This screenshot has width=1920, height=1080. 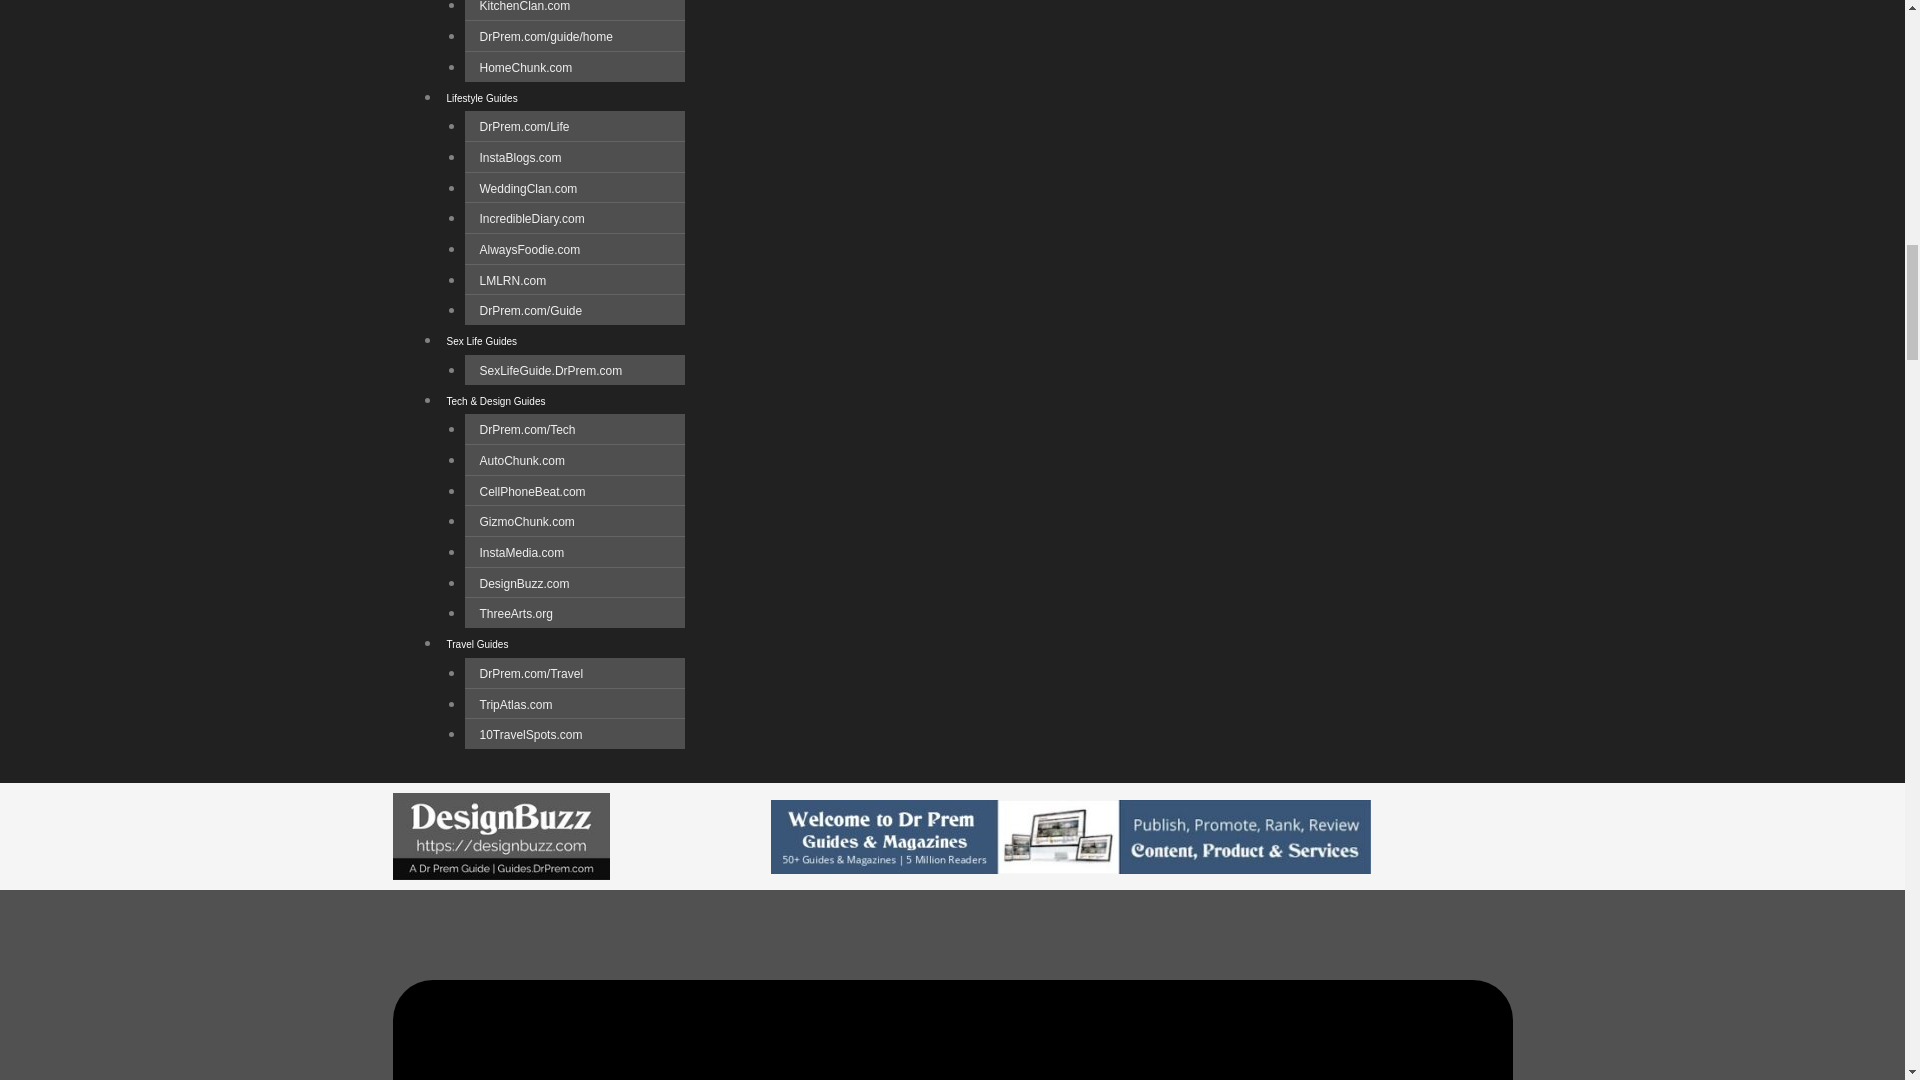 I want to click on Lifestyle Guides, so click(x=480, y=98).